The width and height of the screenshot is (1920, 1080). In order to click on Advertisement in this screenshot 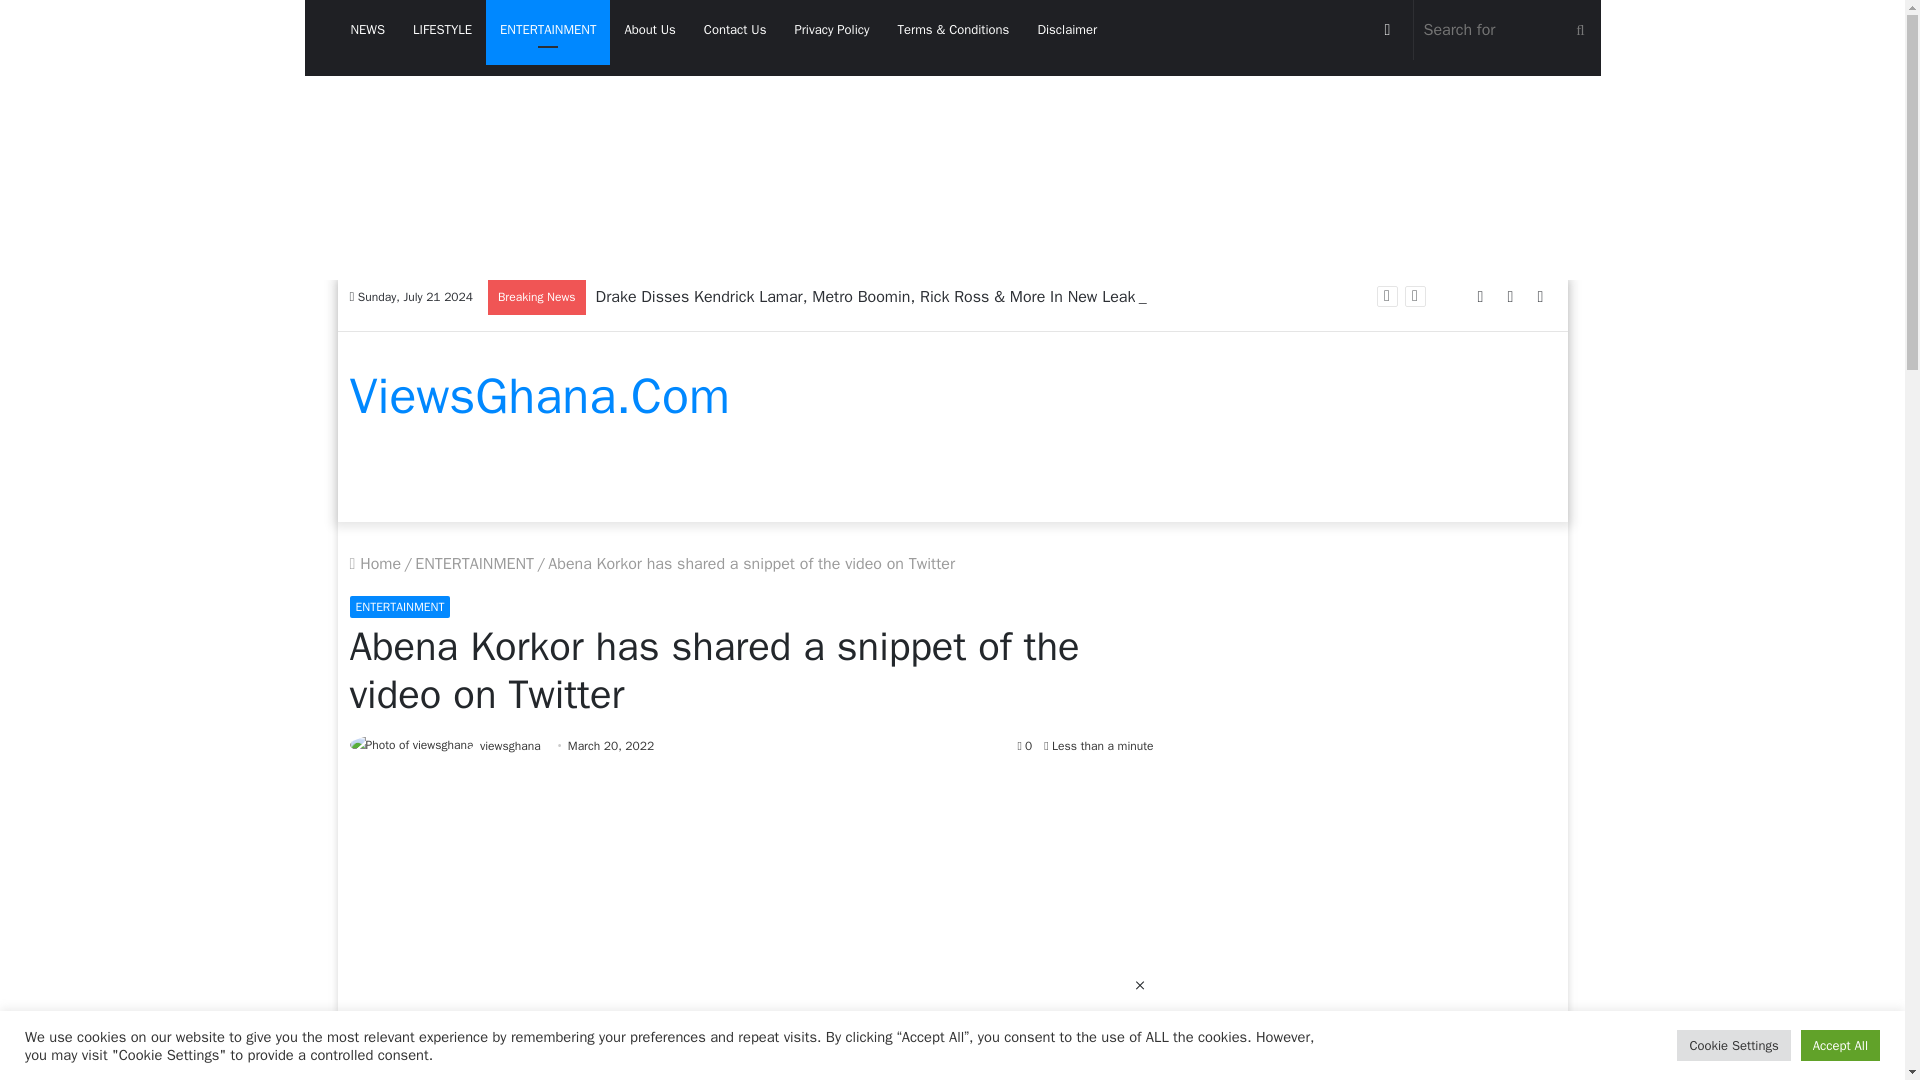, I will do `click(752, 918)`.